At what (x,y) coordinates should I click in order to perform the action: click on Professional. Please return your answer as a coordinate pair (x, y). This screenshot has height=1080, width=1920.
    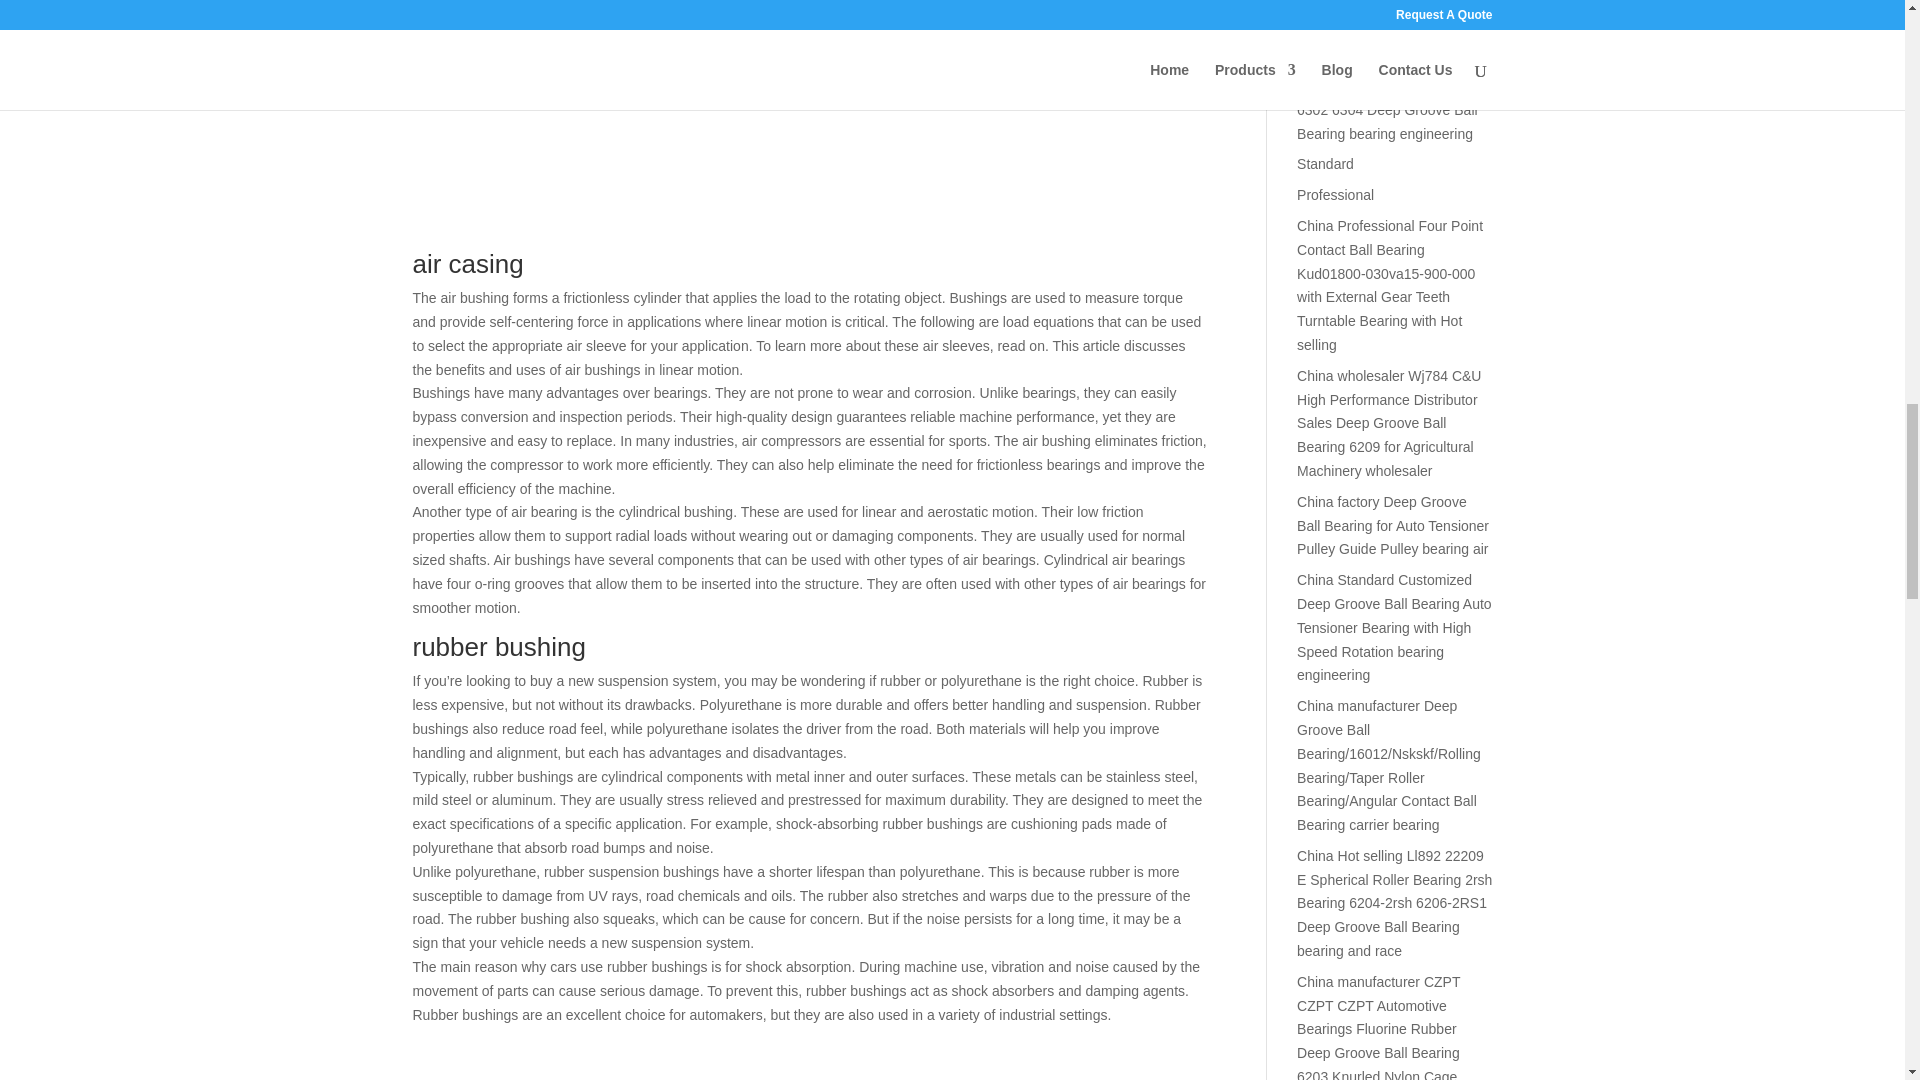
    Looking at the image, I should click on (1336, 194).